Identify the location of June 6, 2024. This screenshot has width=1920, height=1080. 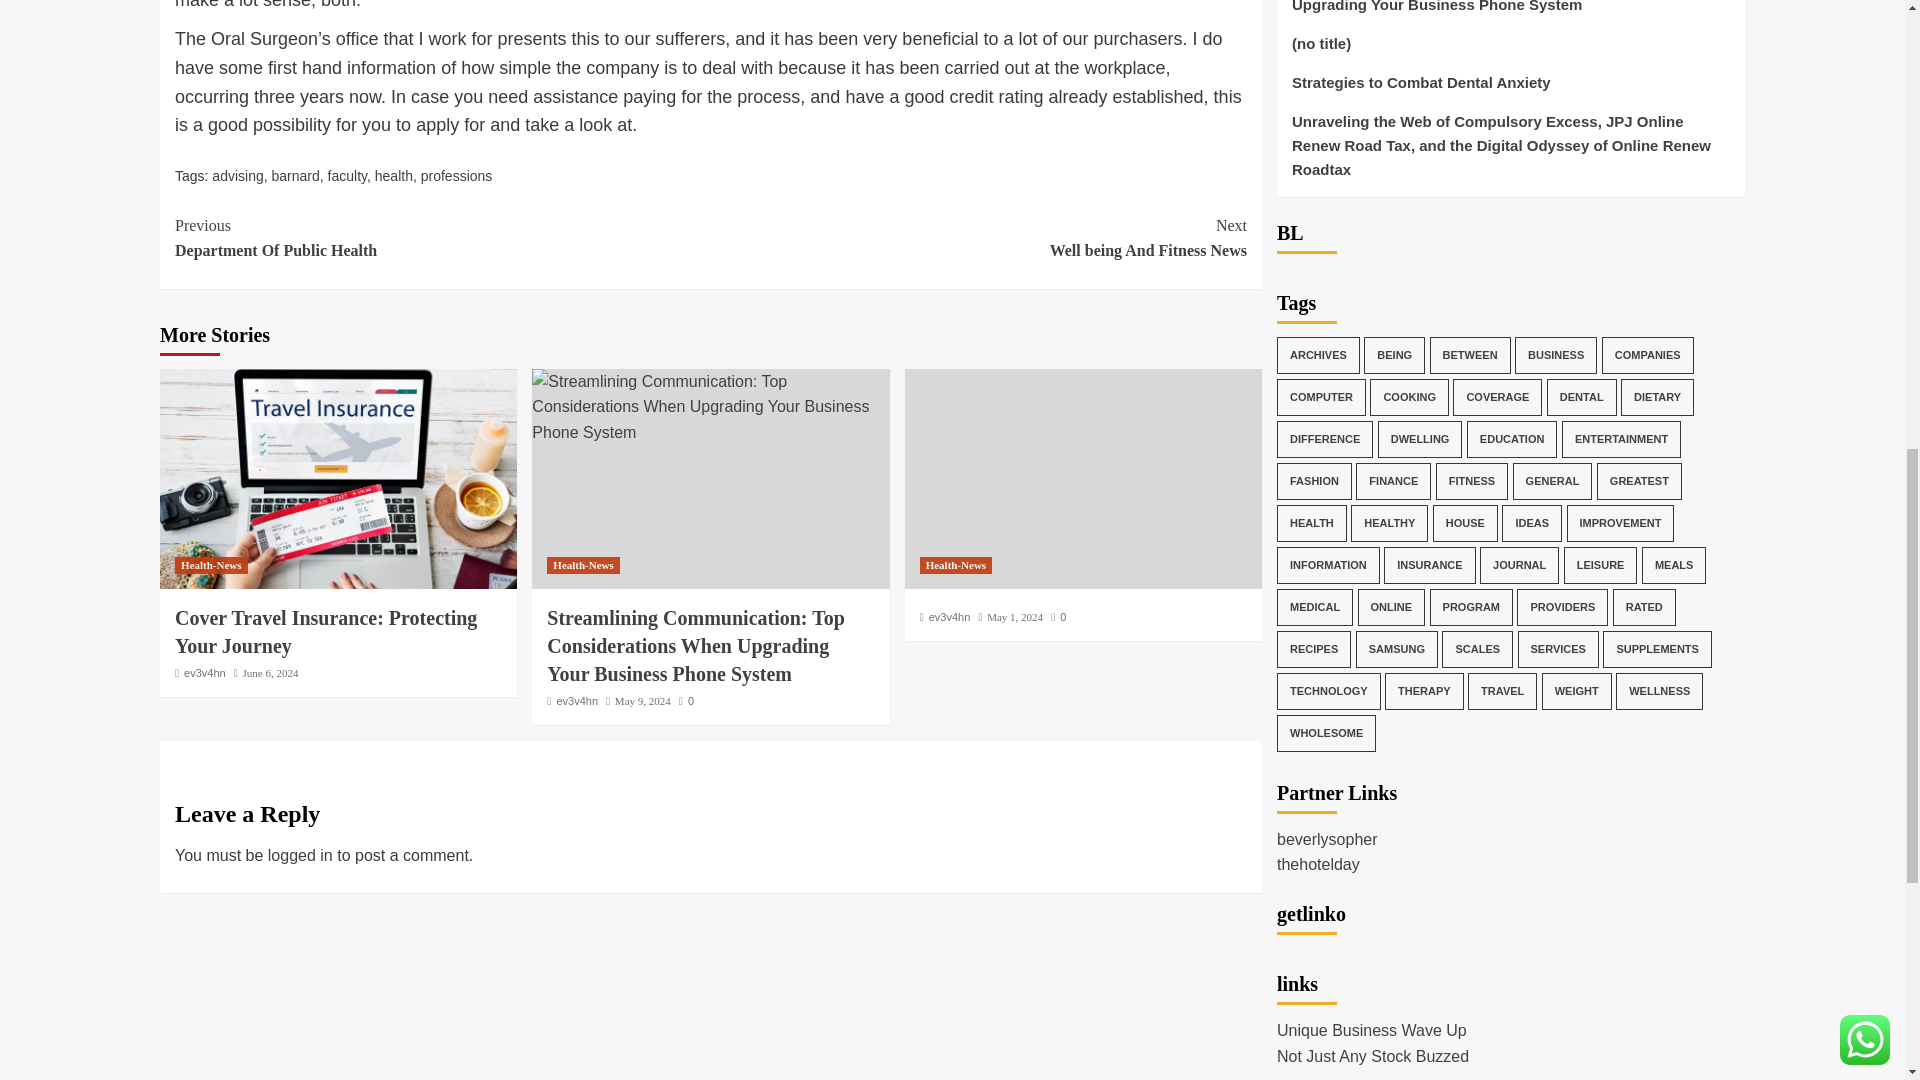
(393, 176).